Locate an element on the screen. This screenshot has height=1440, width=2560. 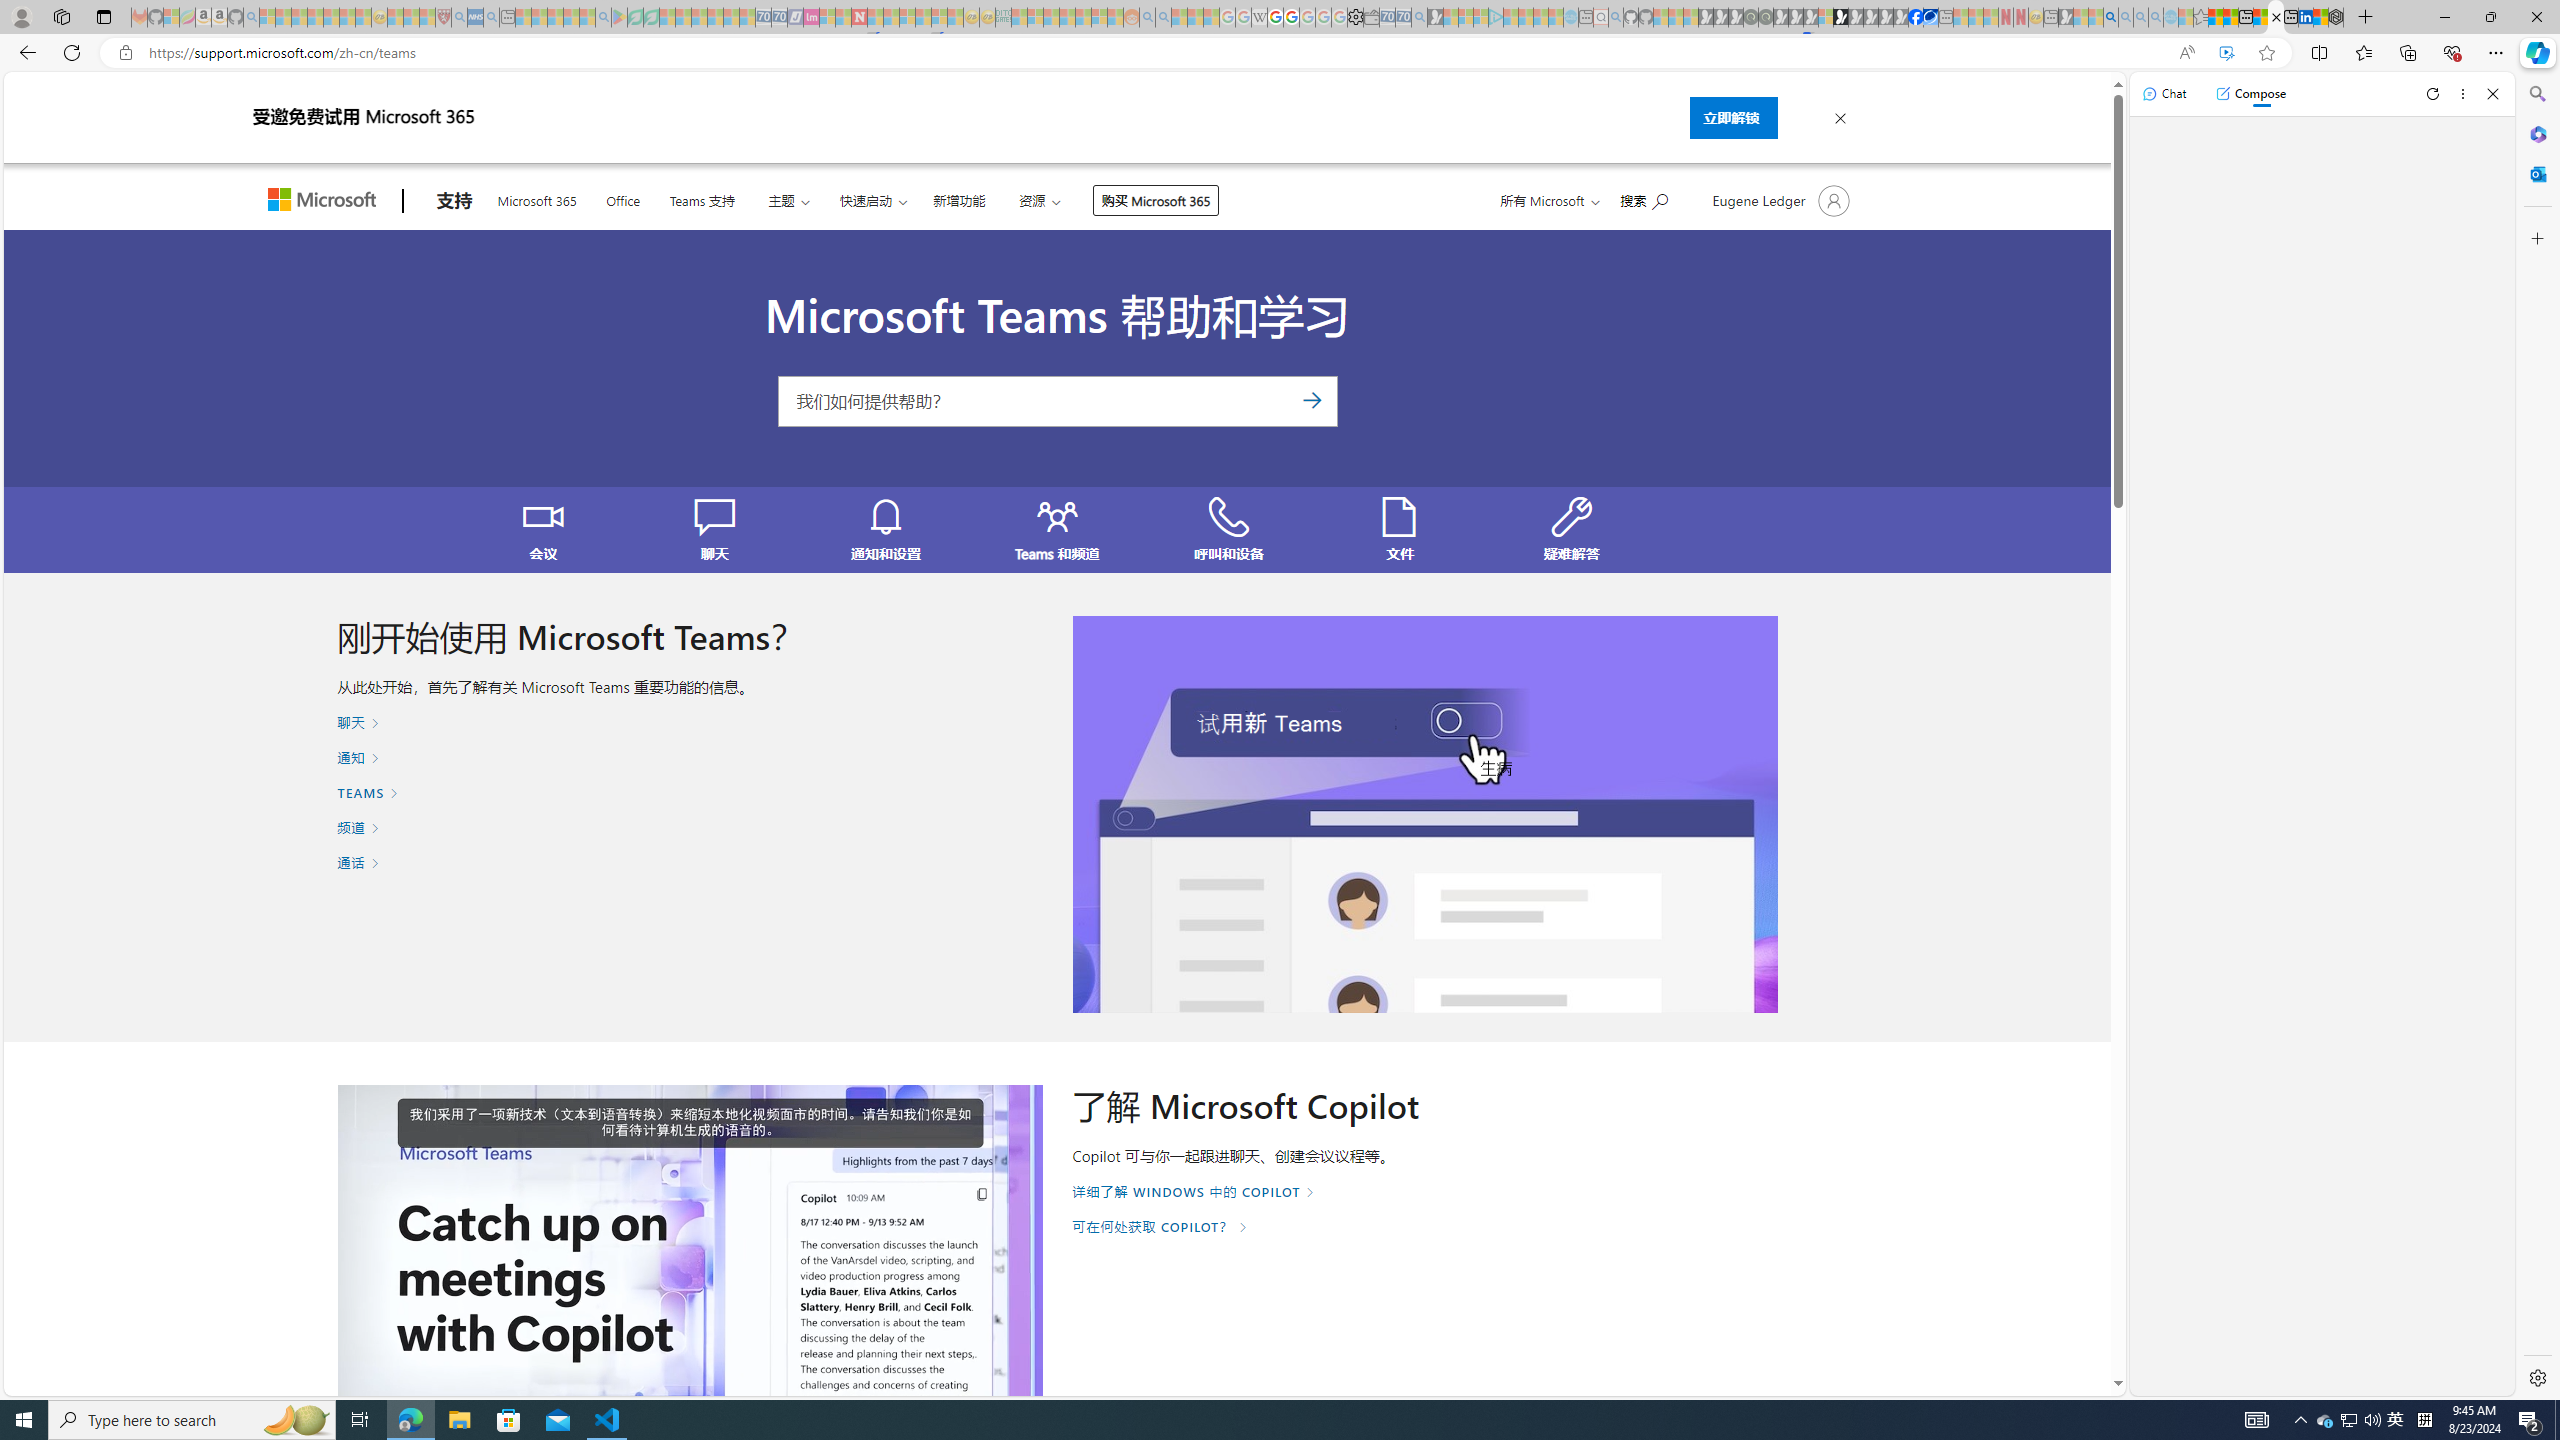
Office is located at coordinates (623, 199).